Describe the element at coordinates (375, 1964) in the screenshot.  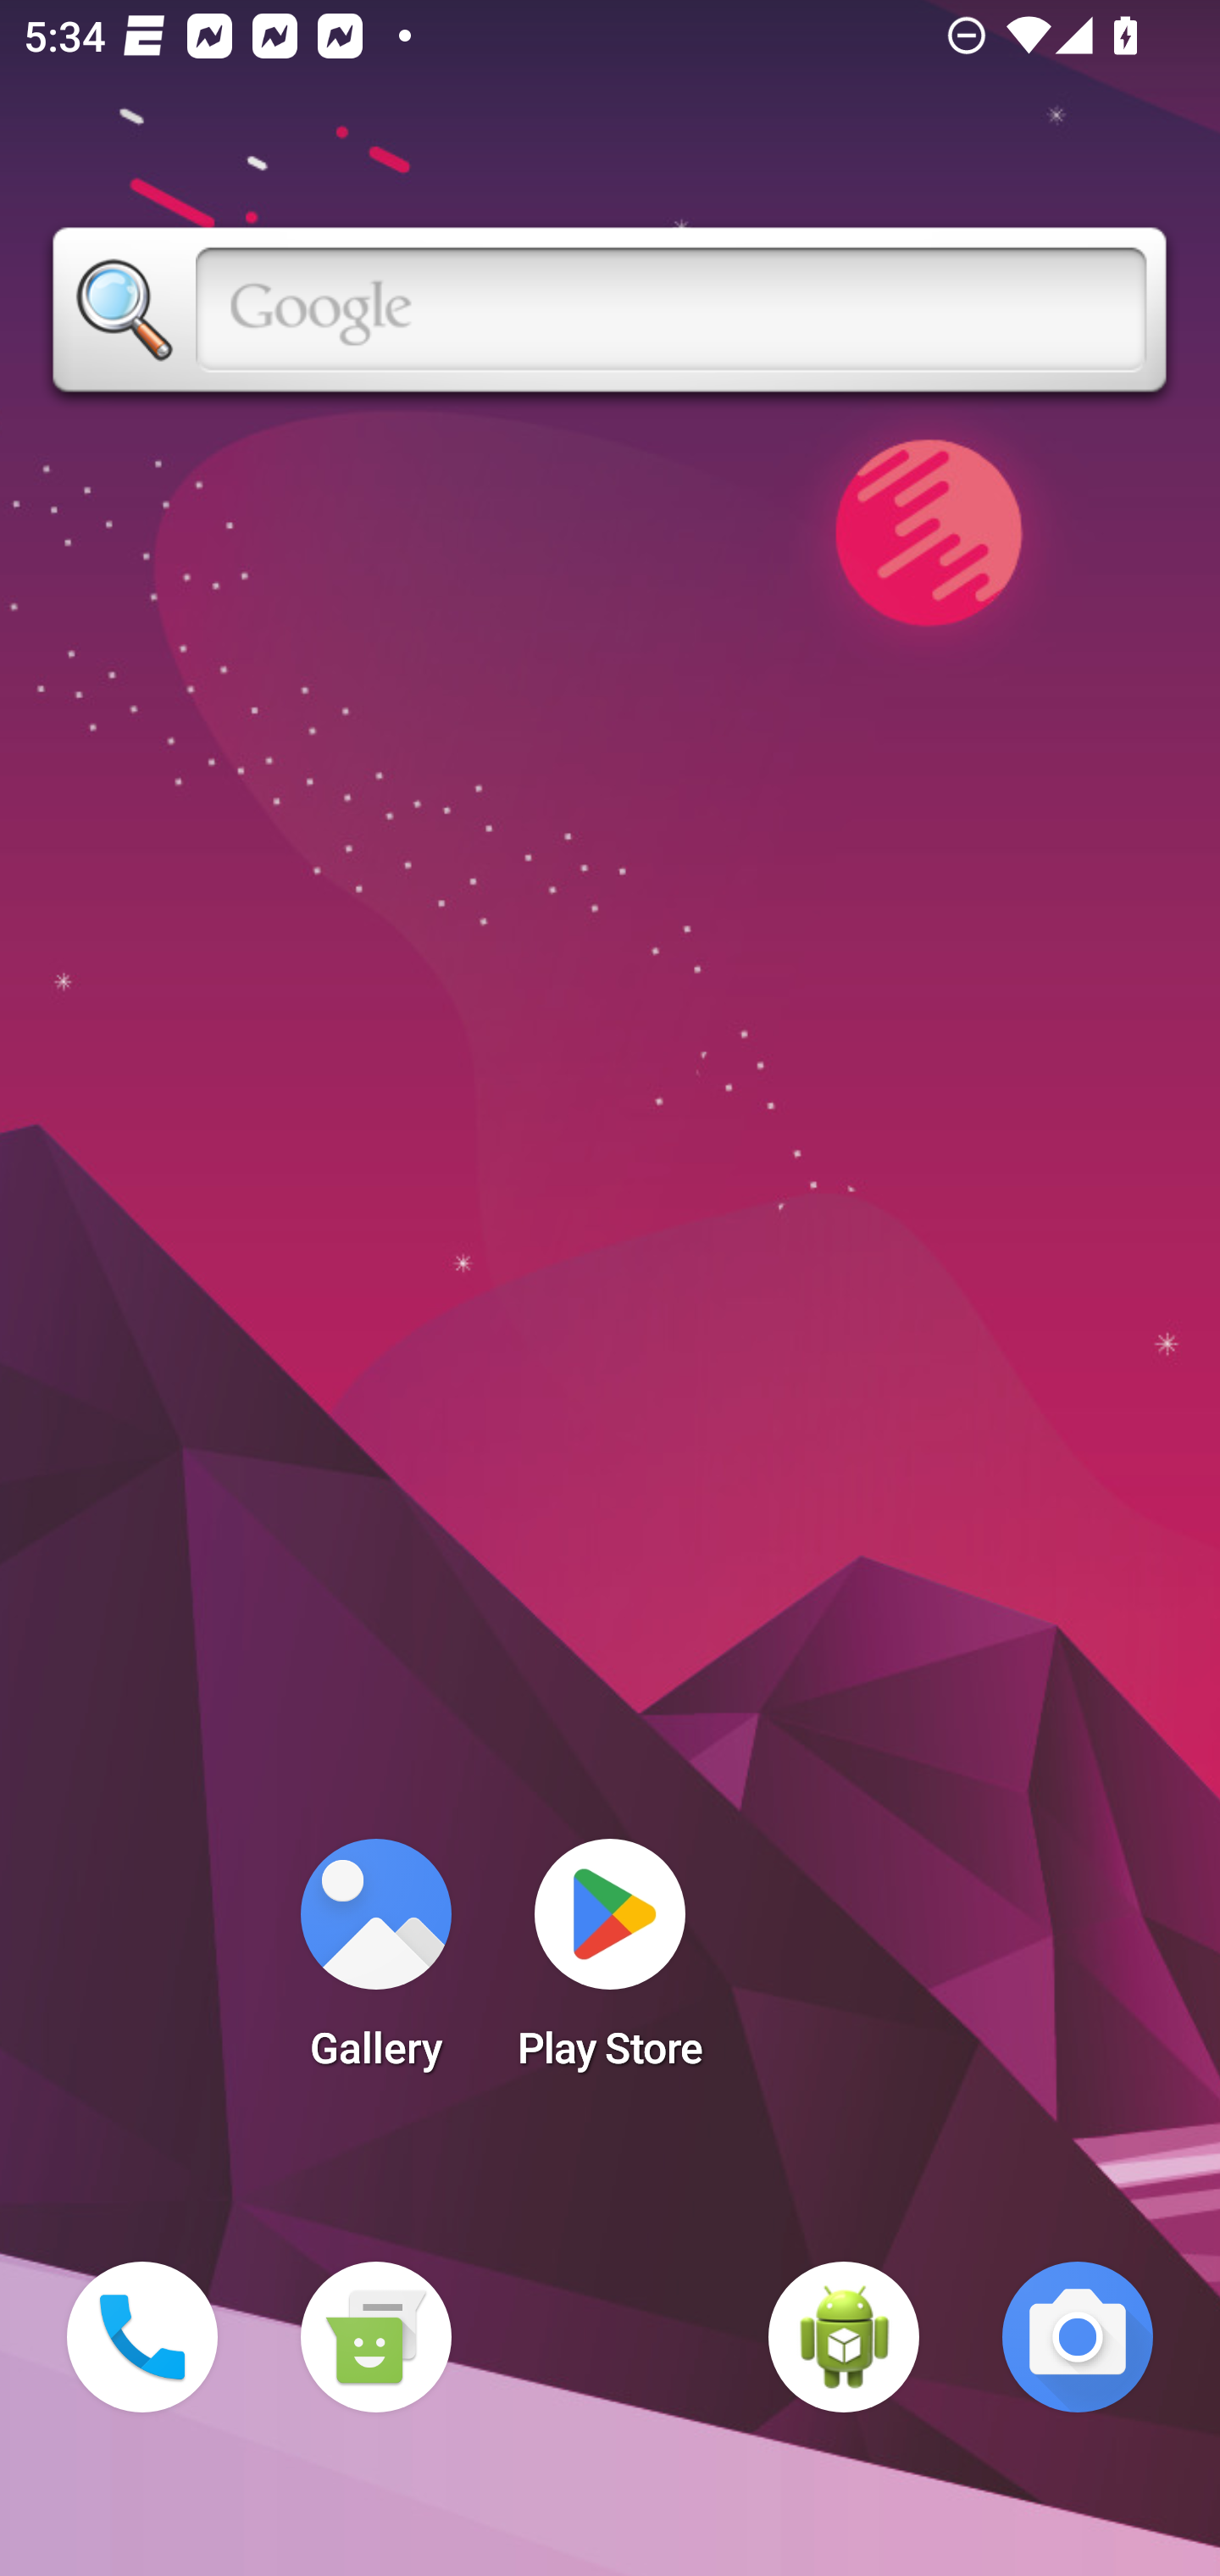
I see `Gallery` at that location.